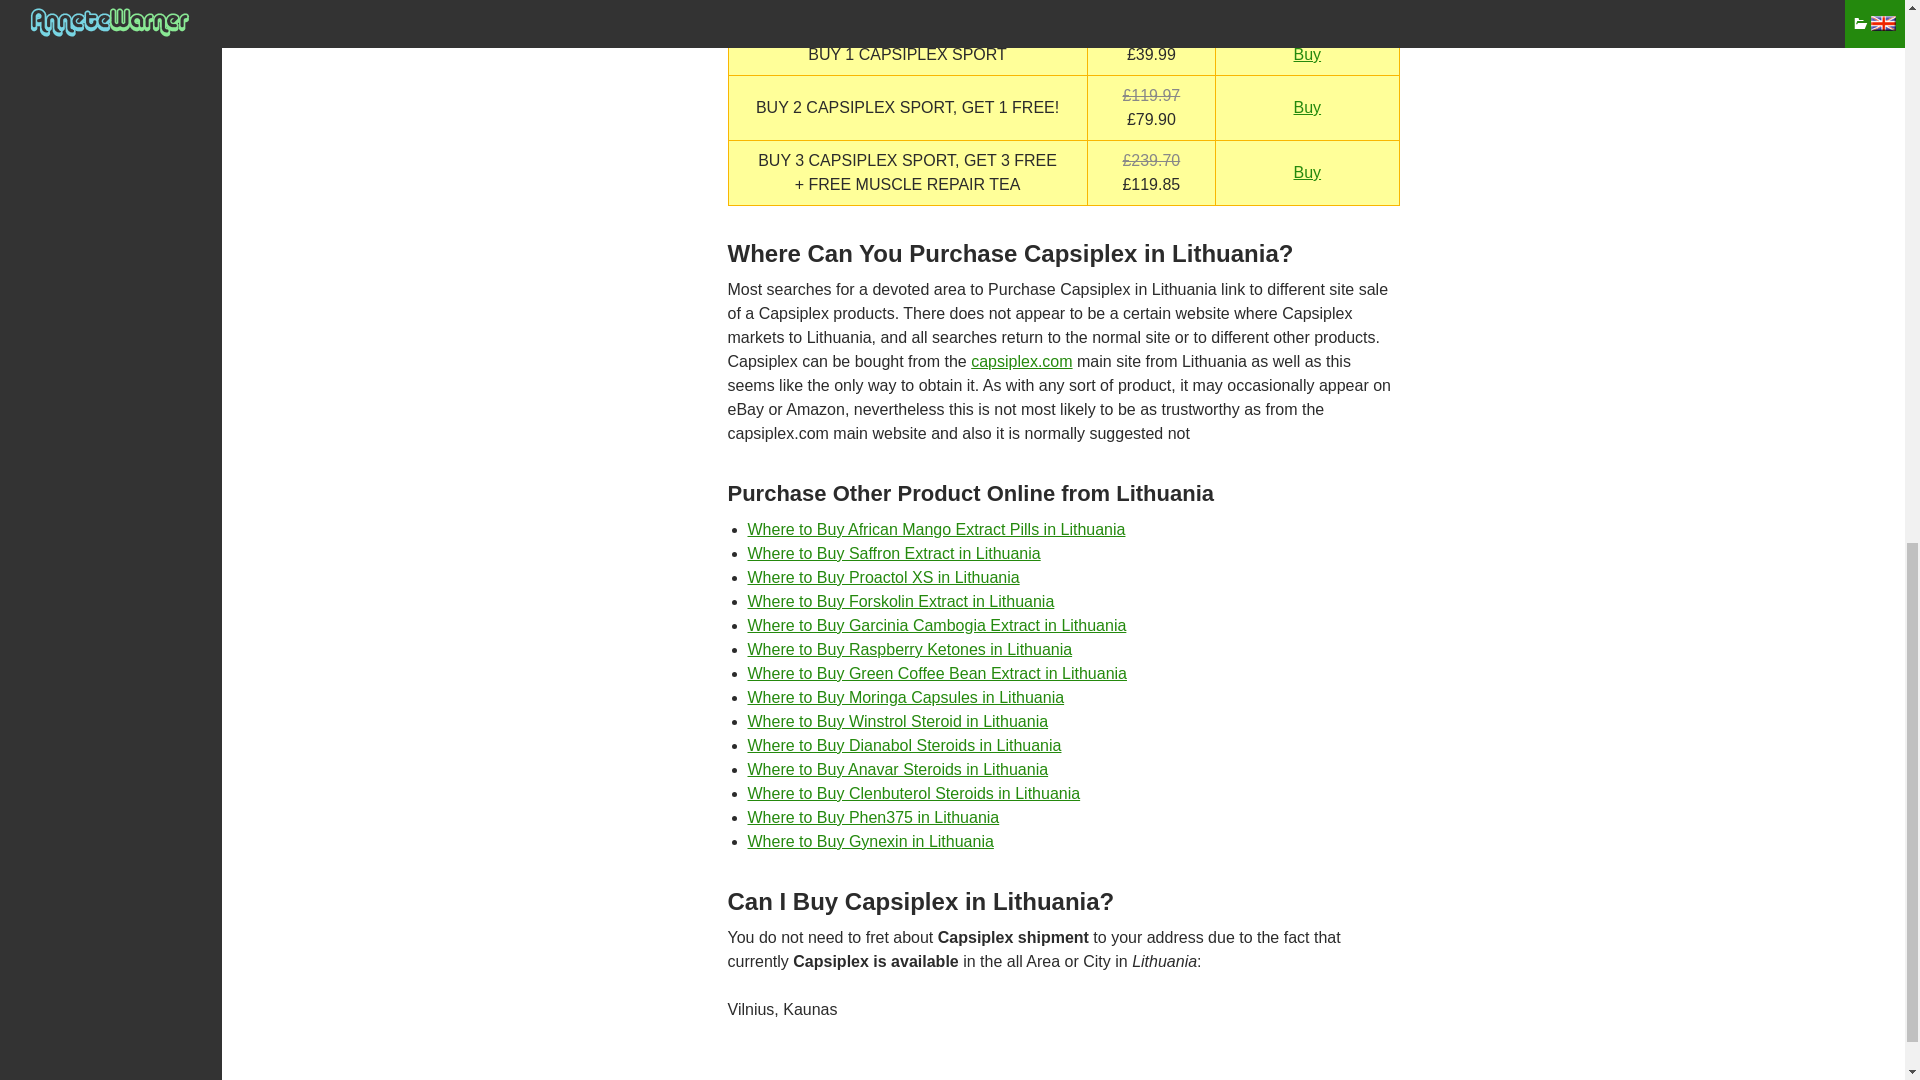  Describe the element at coordinates (810, 1010) in the screenshot. I see `Kaunas` at that location.